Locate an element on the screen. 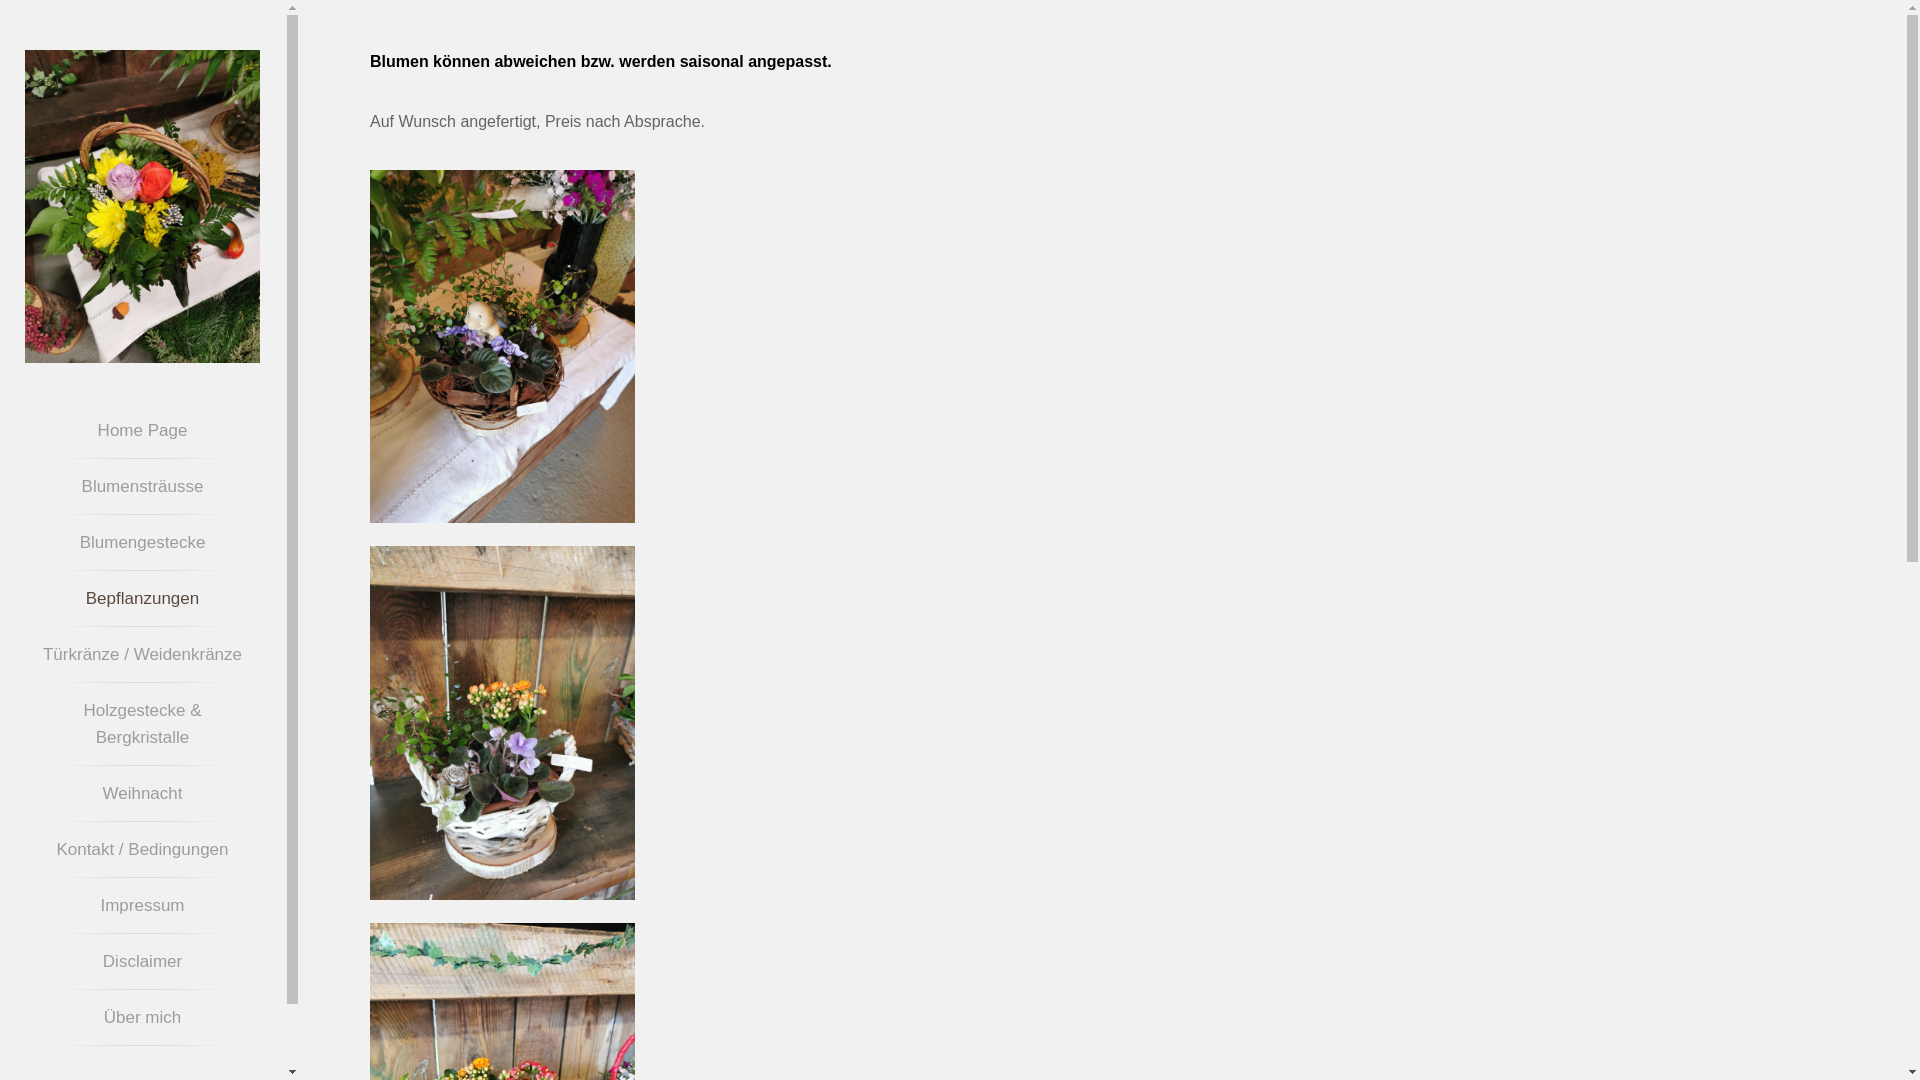 The height and width of the screenshot is (1080, 1920). Impressum is located at coordinates (142, 906).